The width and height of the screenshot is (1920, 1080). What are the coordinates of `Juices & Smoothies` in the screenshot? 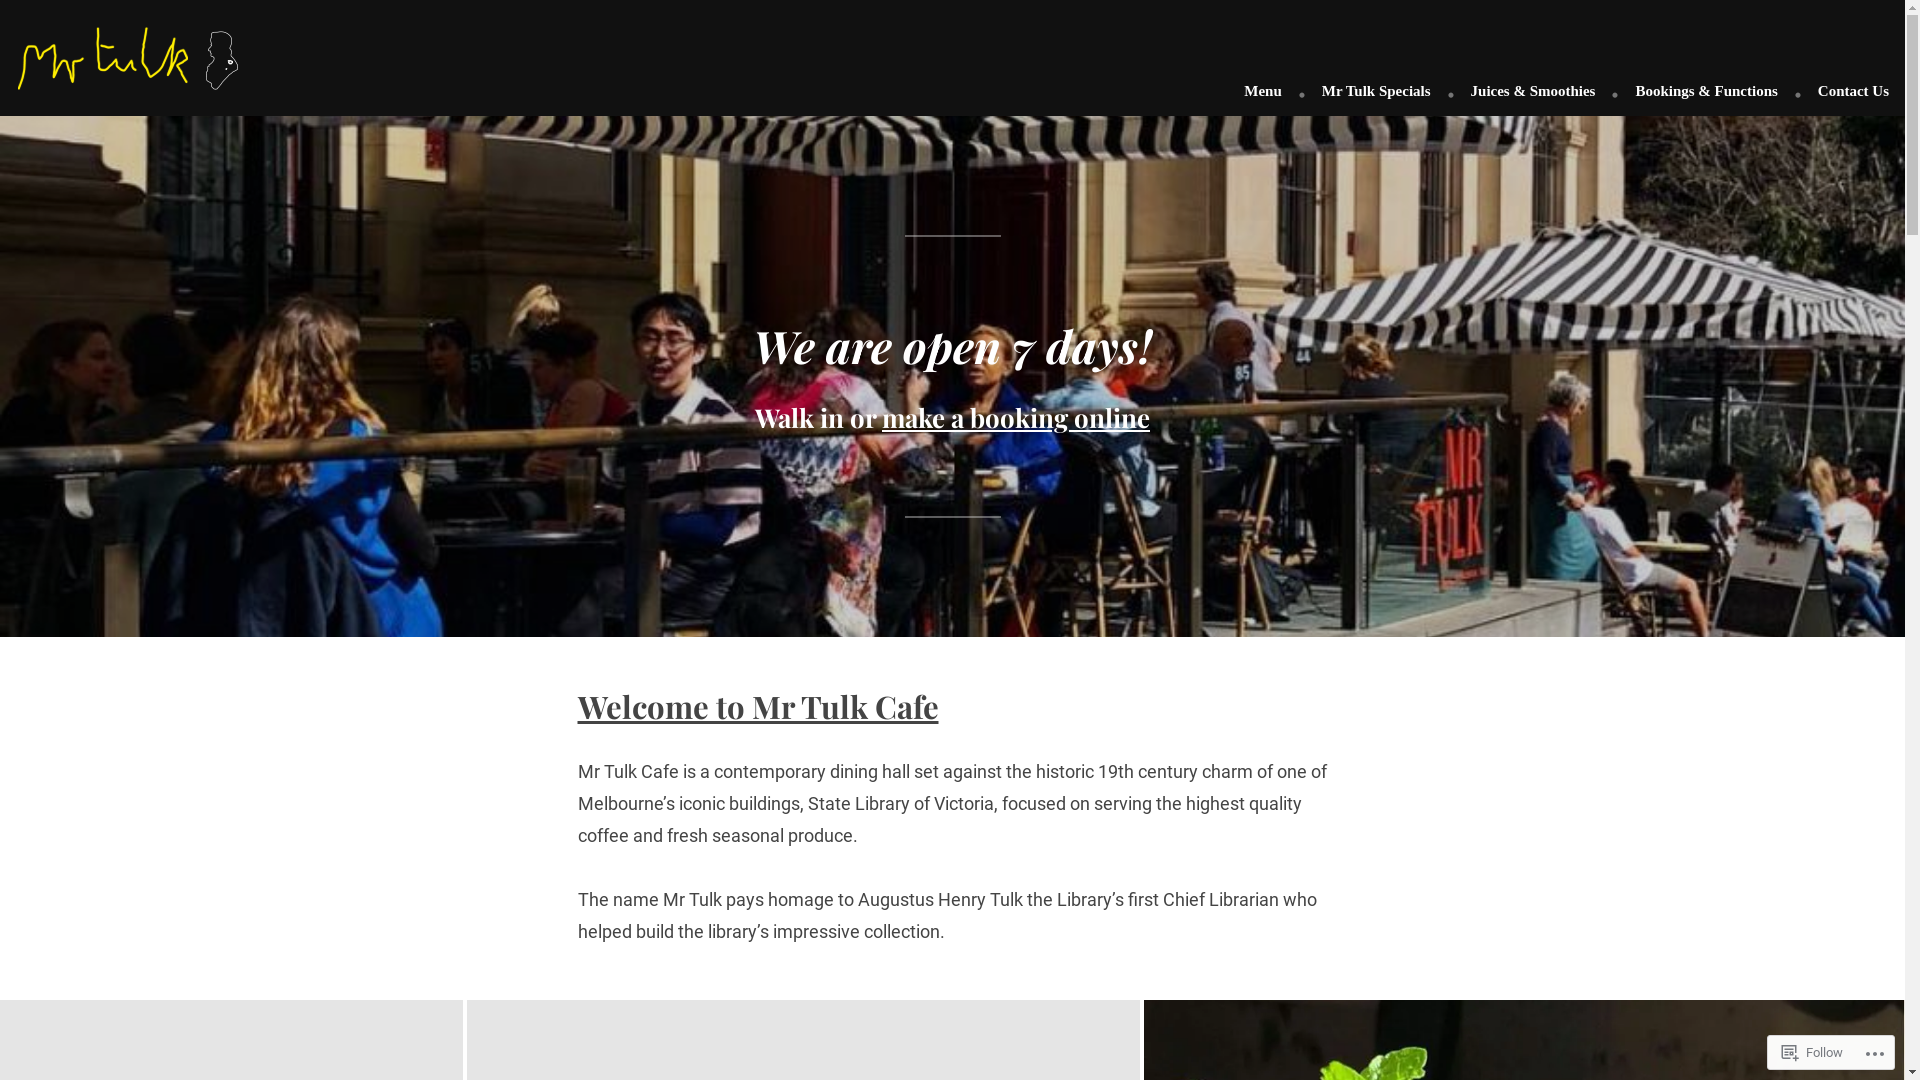 It's located at (1534, 93).